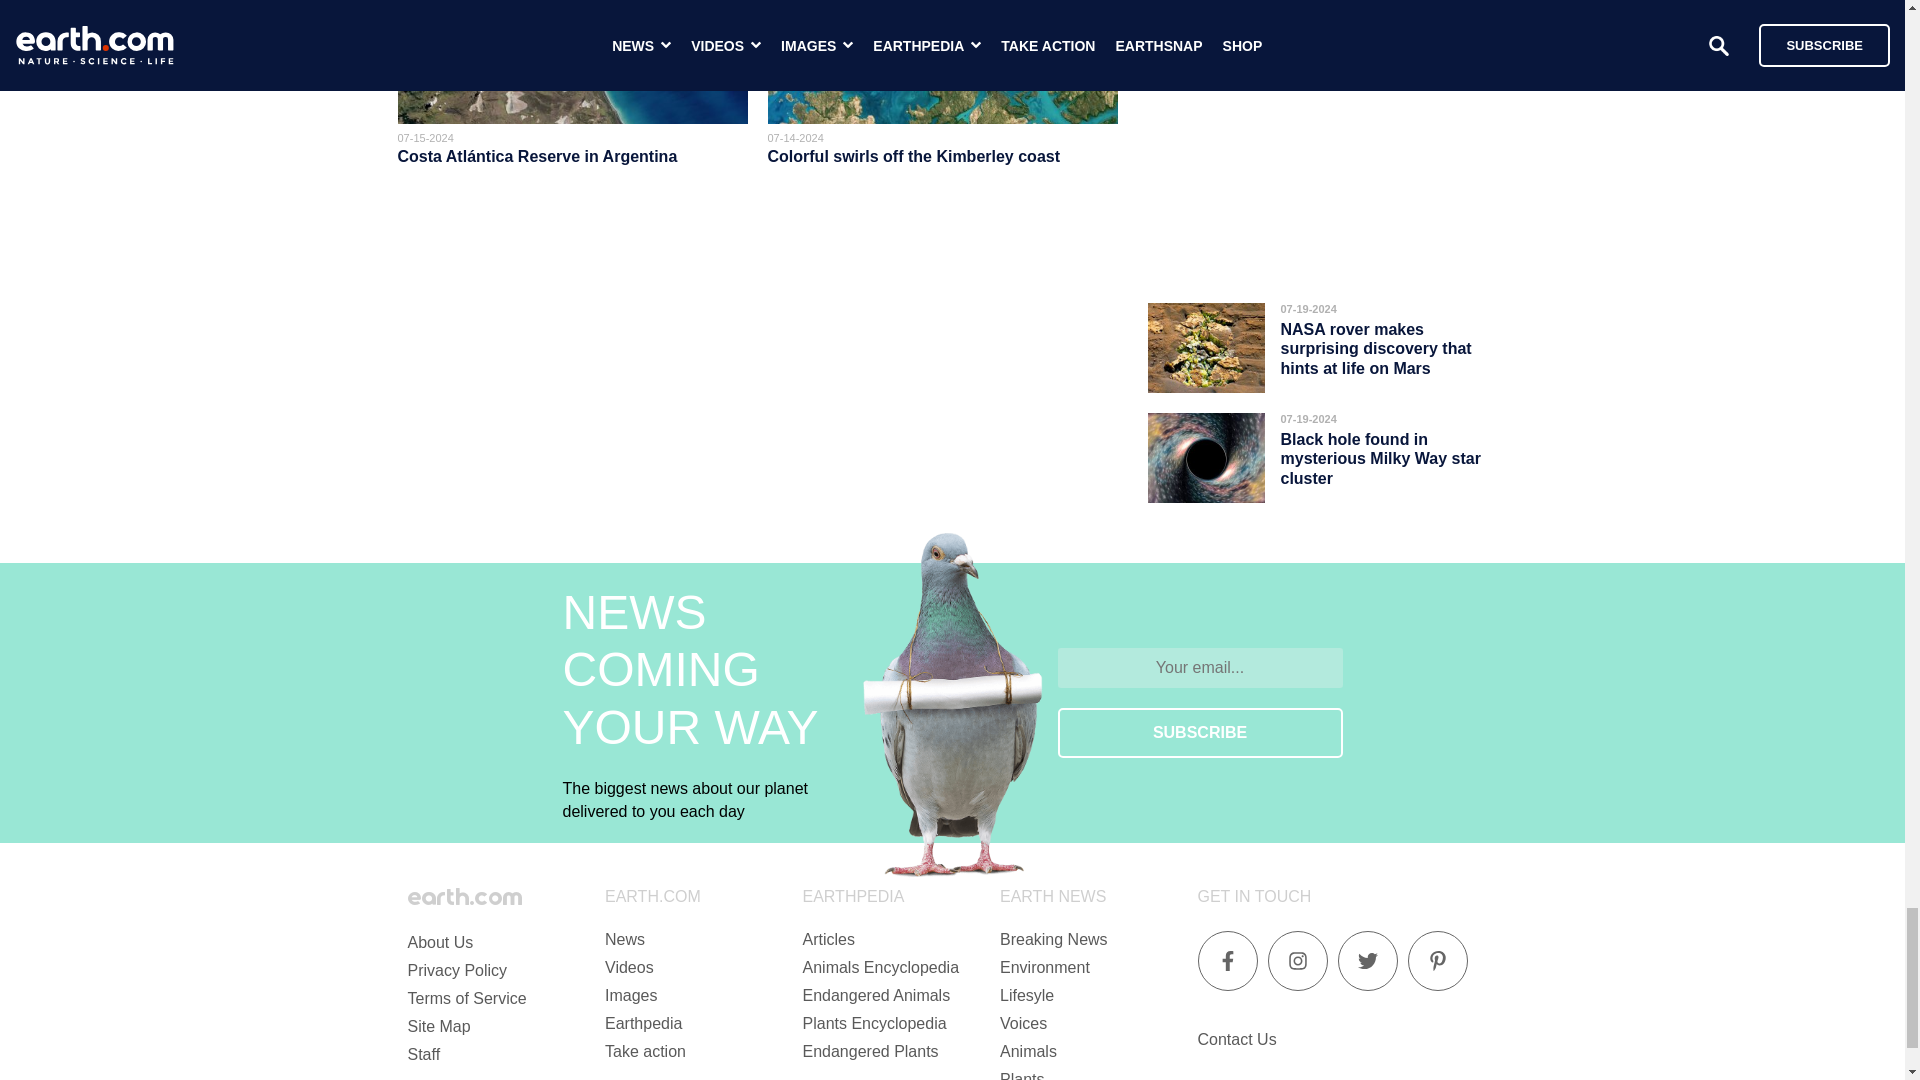 The image size is (1920, 1080). What do you see at coordinates (914, 156) in the screenshot?
I see `Colorful swirls off the Kimberley coast` at bounding box center [914, 156].